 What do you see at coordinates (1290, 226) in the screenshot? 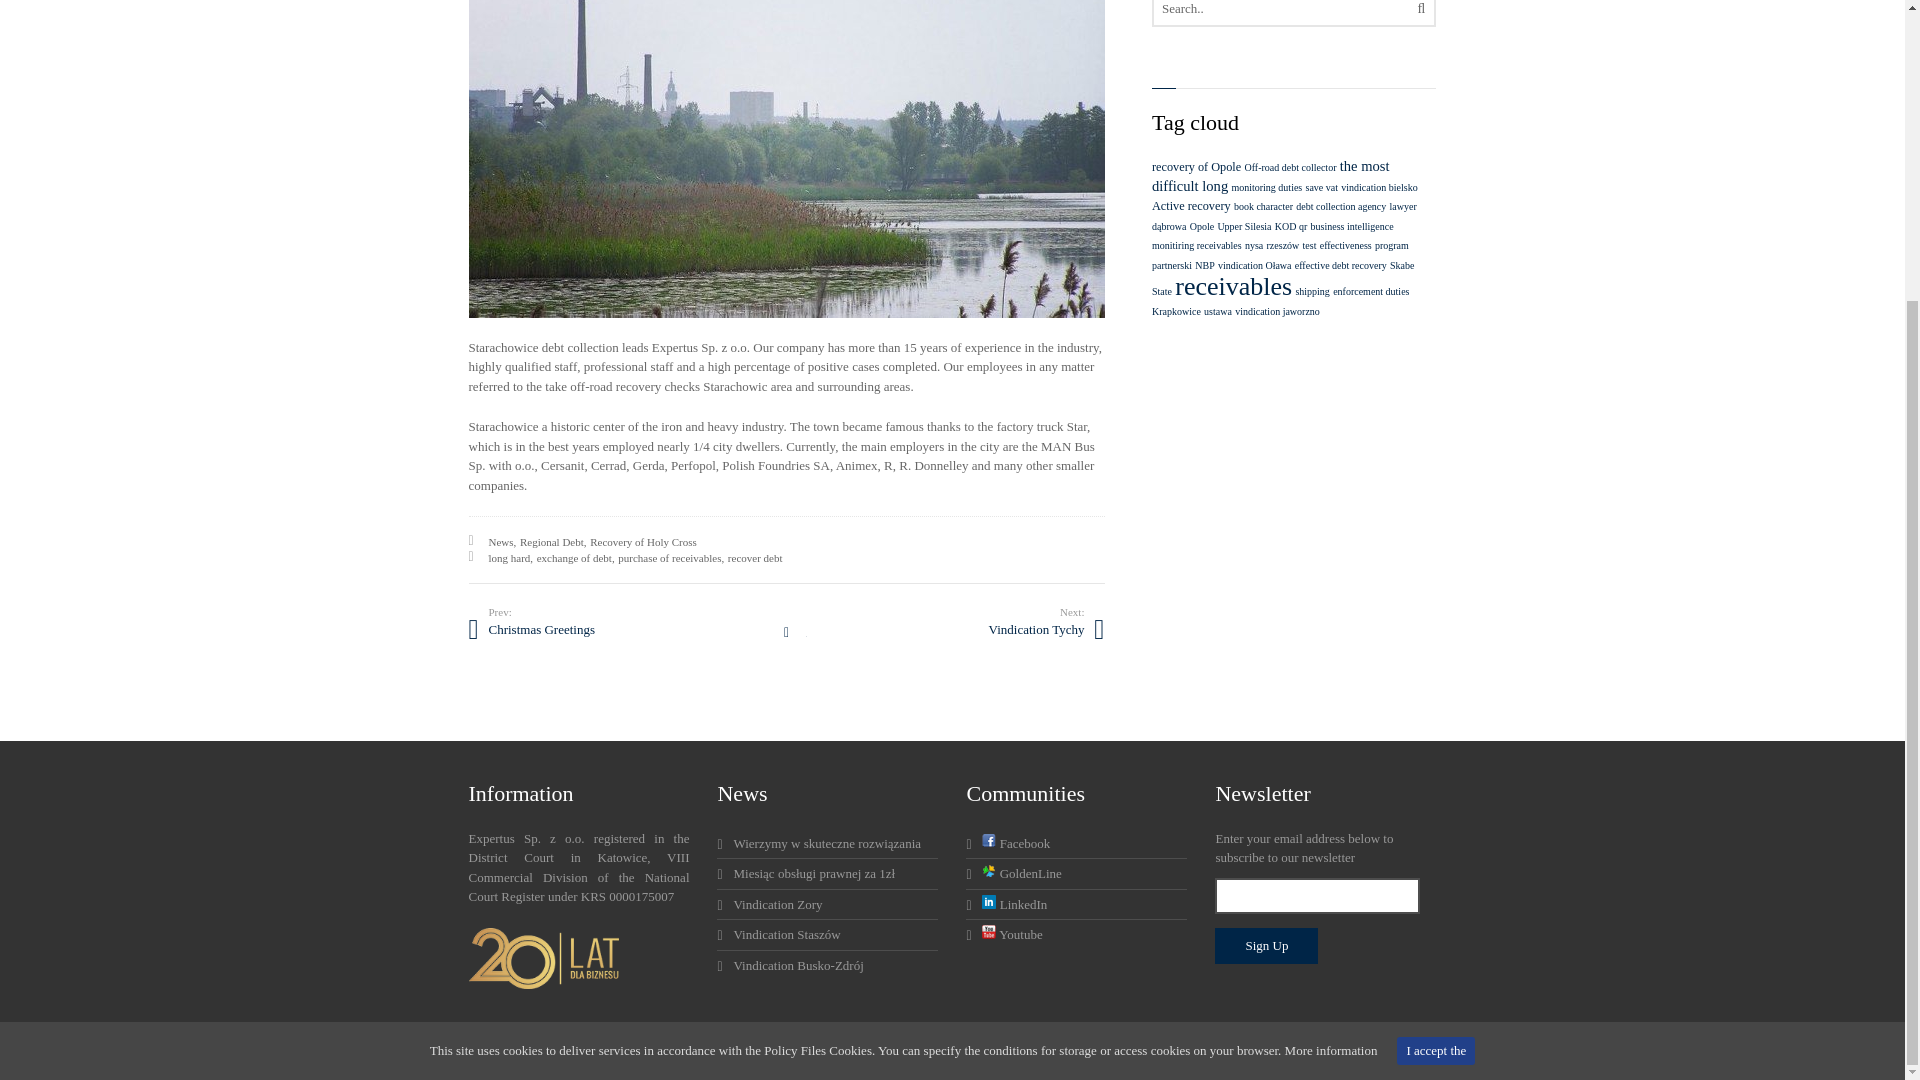
I see `1 topic` at bounding box center [1290, 226].